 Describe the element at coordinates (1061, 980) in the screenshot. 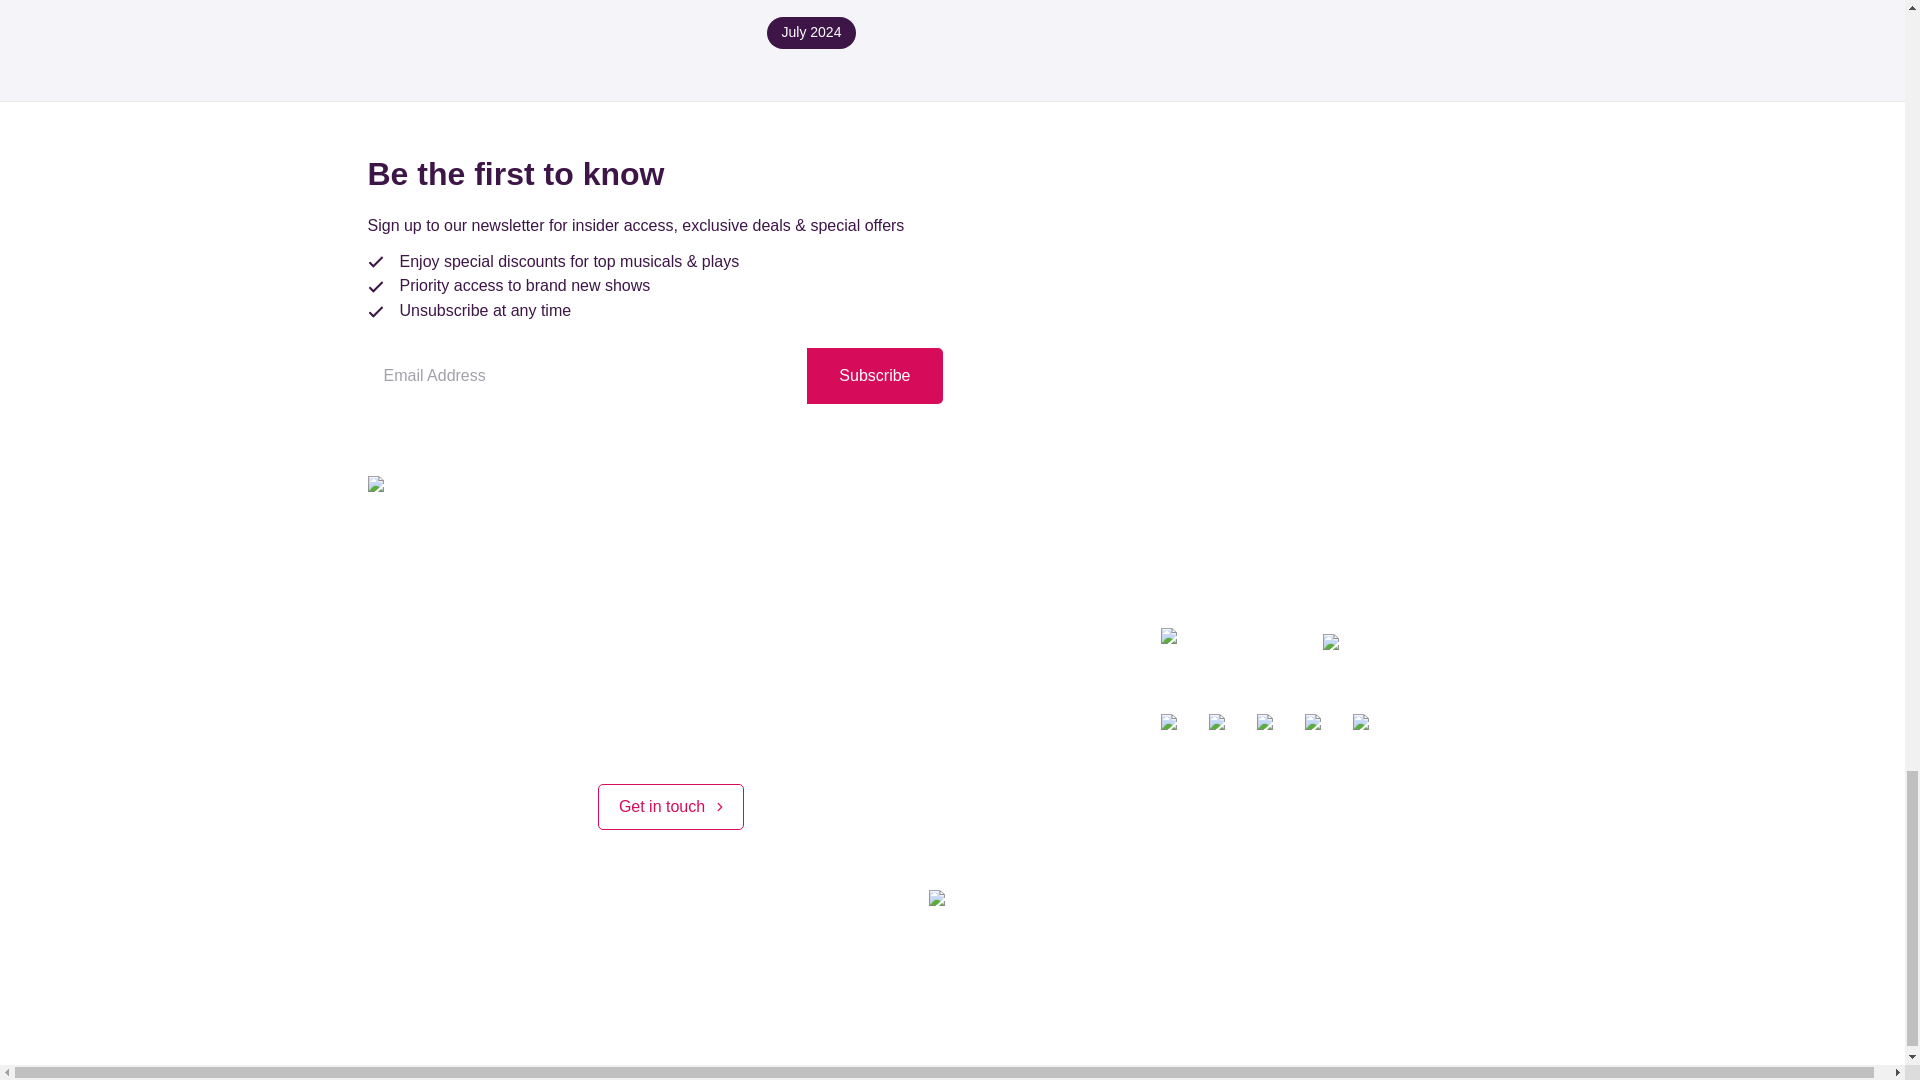

I see `Trafalgar Releasing` at that location.